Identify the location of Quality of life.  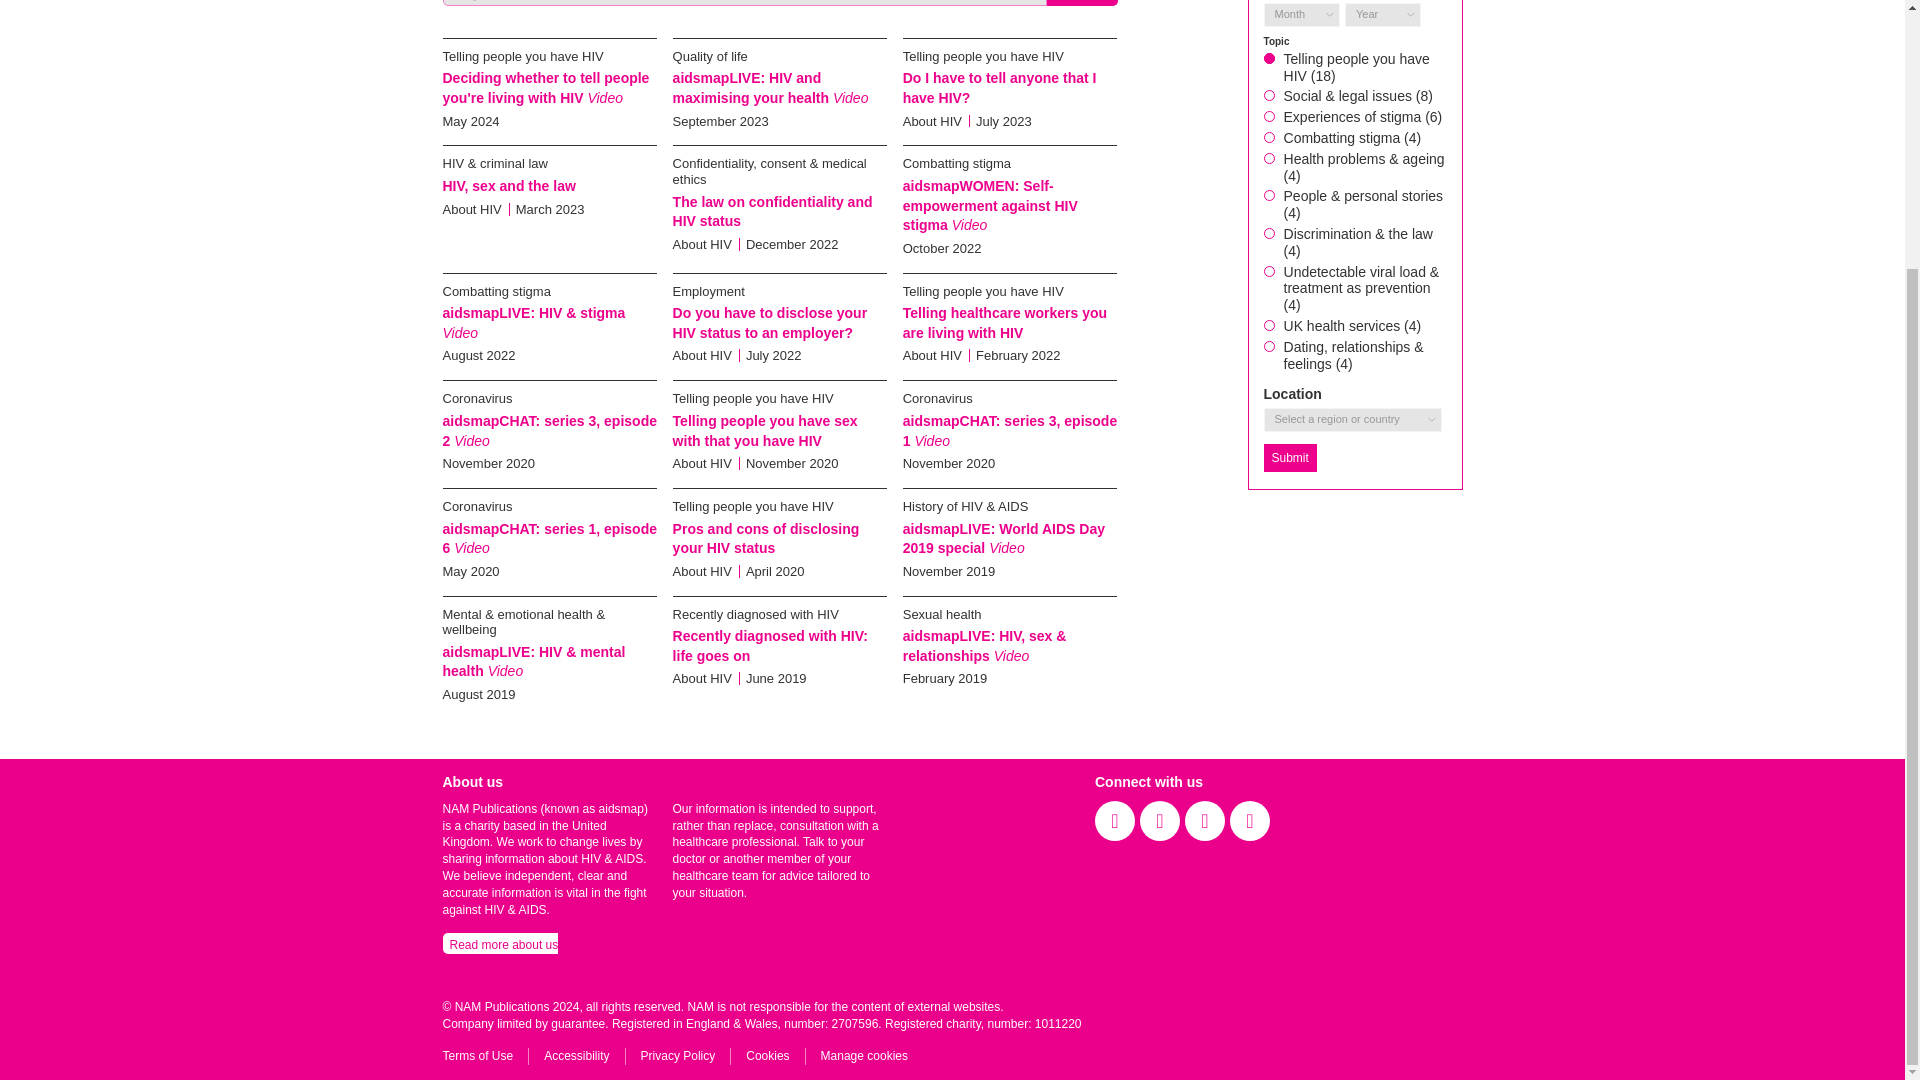
(710, 56).